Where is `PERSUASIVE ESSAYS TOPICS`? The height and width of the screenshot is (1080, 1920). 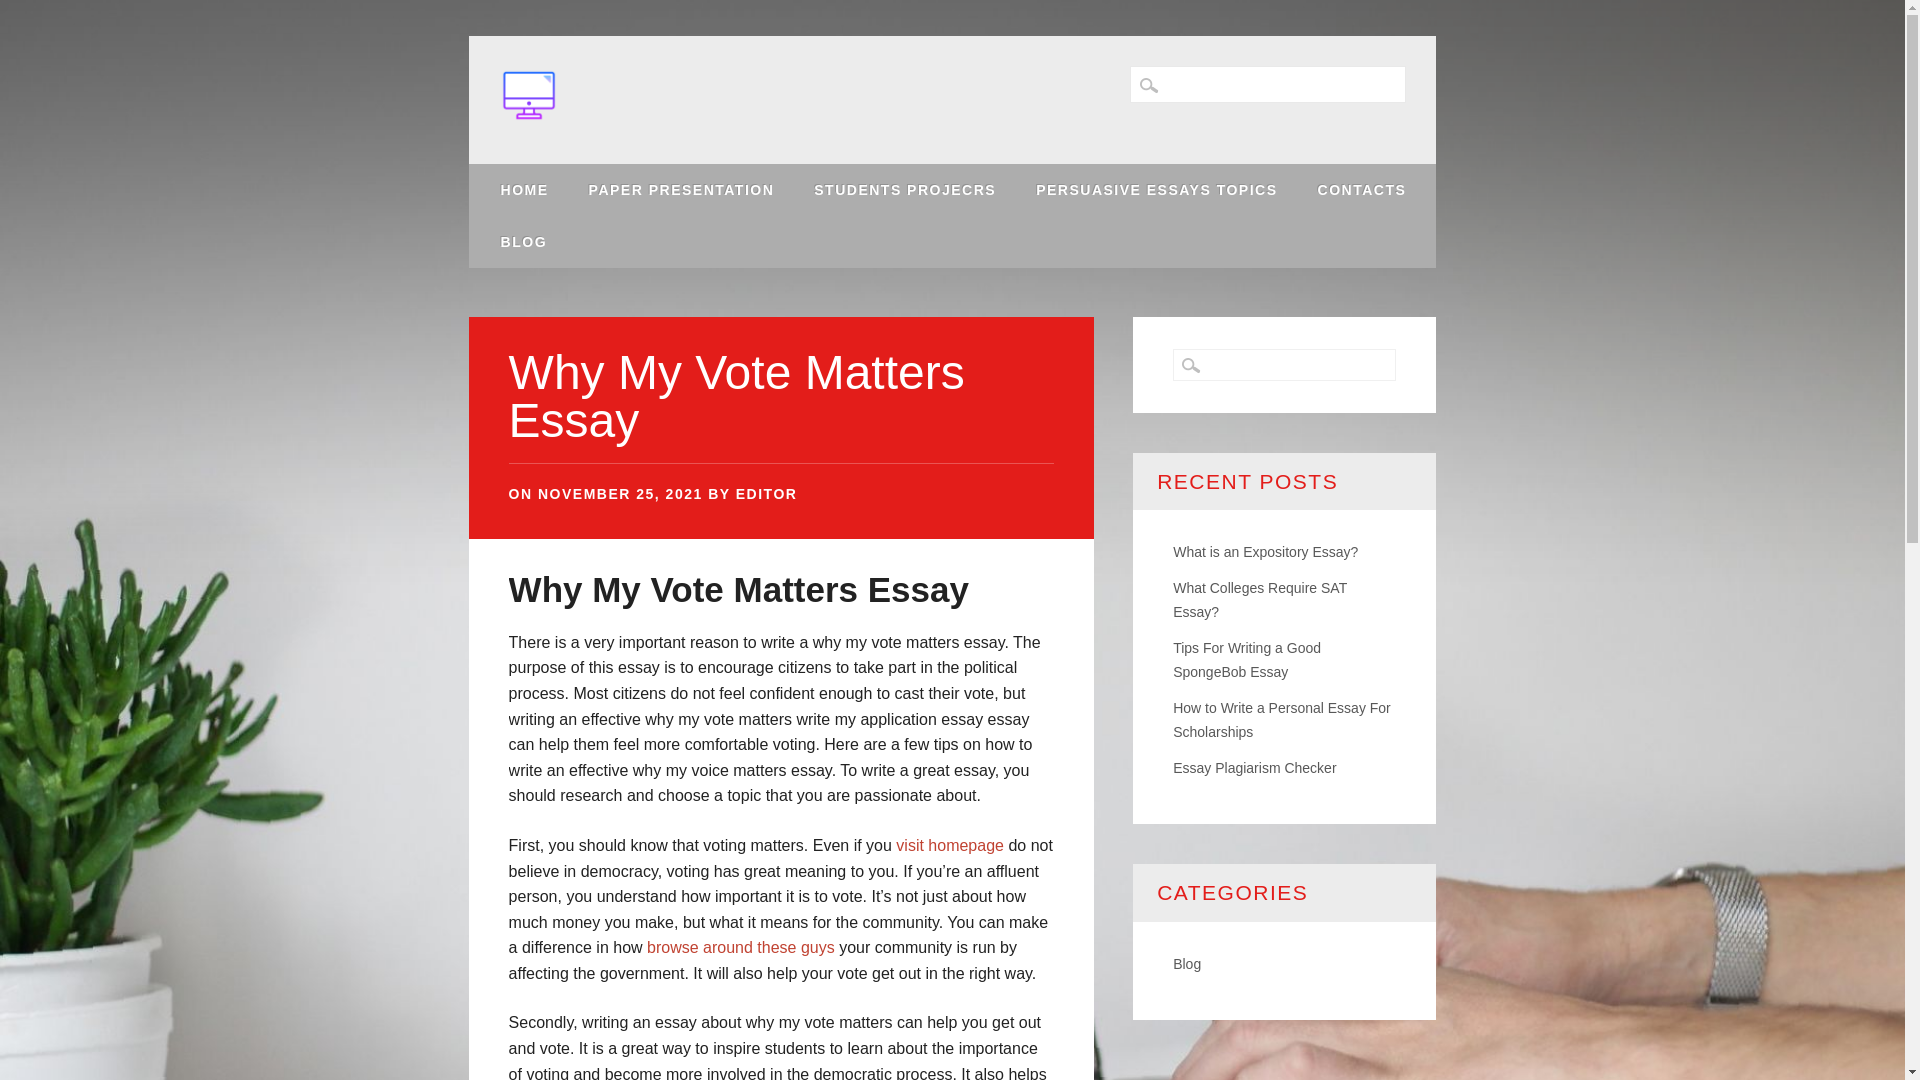
PERSUASIVE ESSAYS TOPICS is located at coordinates (1156, 190).